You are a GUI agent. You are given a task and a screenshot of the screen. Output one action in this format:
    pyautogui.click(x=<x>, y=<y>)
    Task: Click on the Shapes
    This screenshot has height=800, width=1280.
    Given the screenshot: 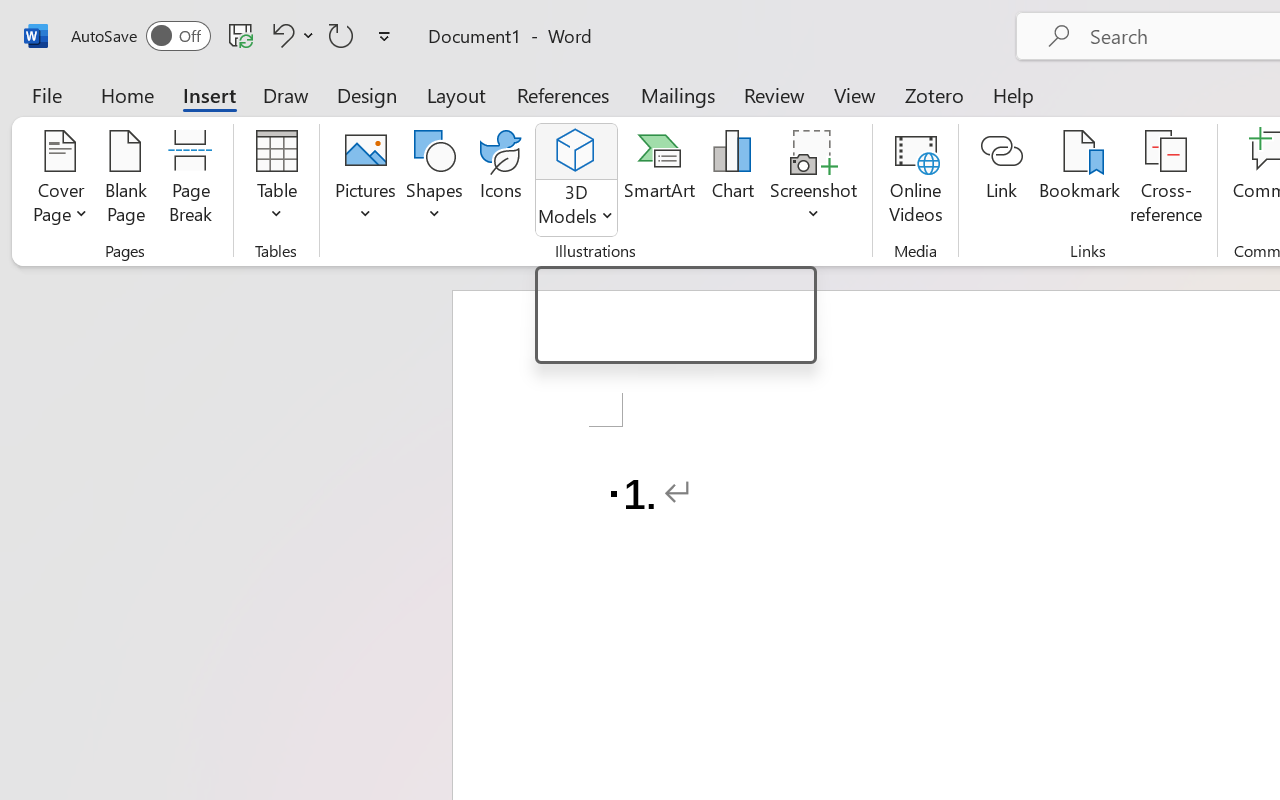 What is the action you would take?
    pyautogui.click(x=435, y=180)
    